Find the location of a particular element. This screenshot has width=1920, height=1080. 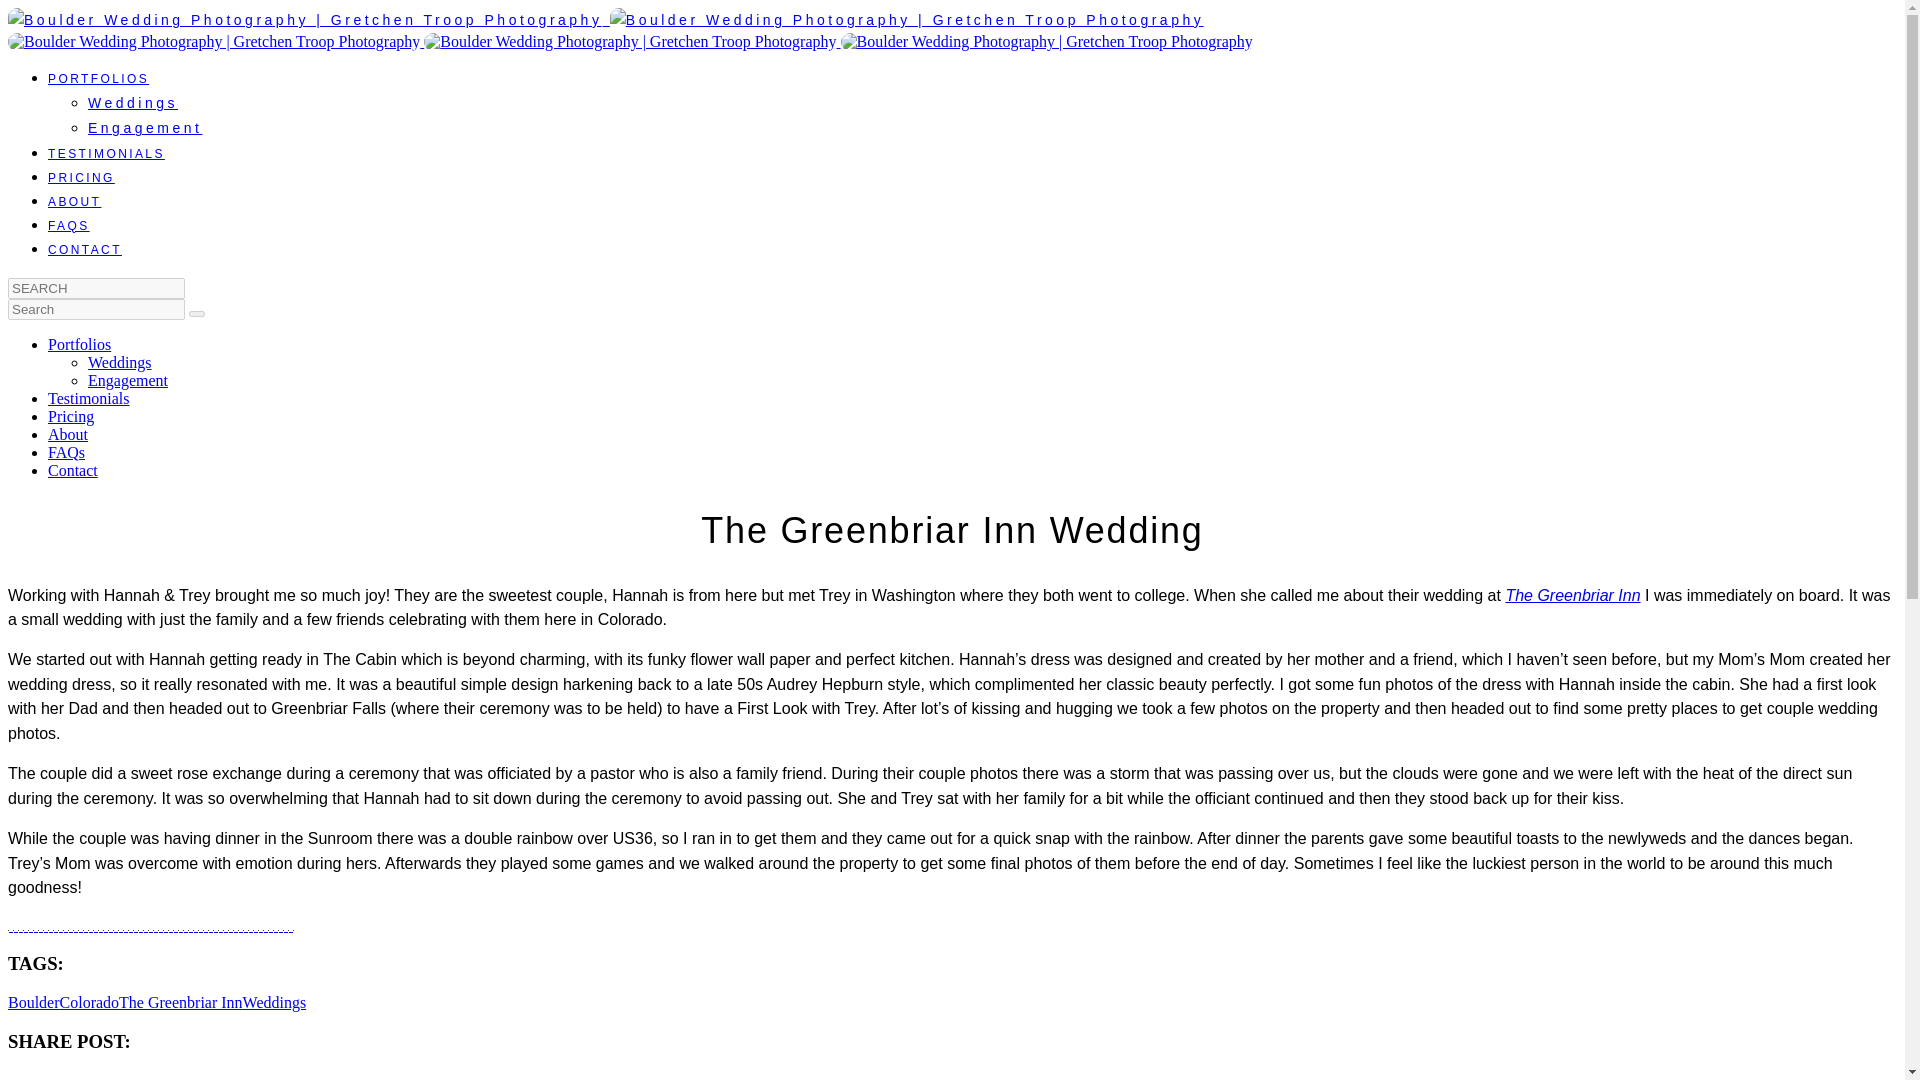

ABOUT is located at coordinates (74, 202).